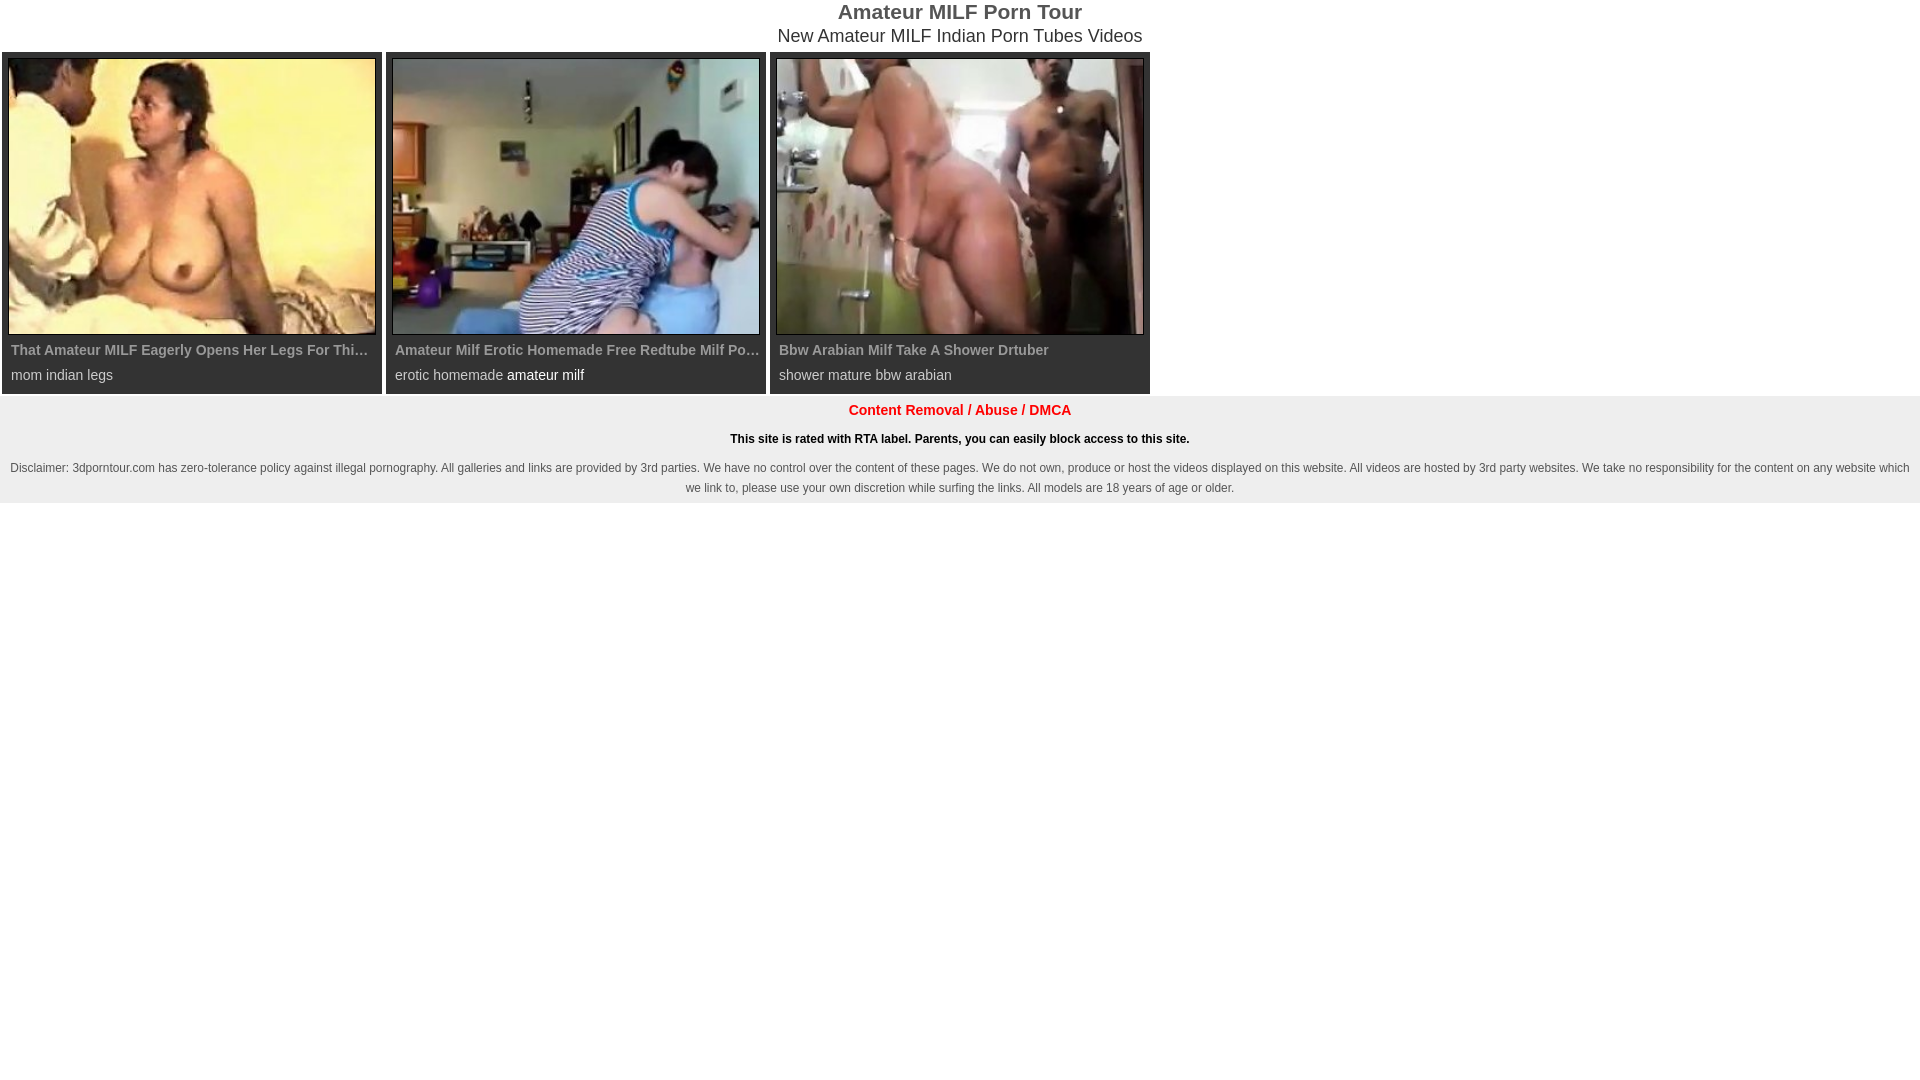  What do you see at coordinates (802, 375) in the screenshot?
I see `shower` at bounding box center [802, 375].